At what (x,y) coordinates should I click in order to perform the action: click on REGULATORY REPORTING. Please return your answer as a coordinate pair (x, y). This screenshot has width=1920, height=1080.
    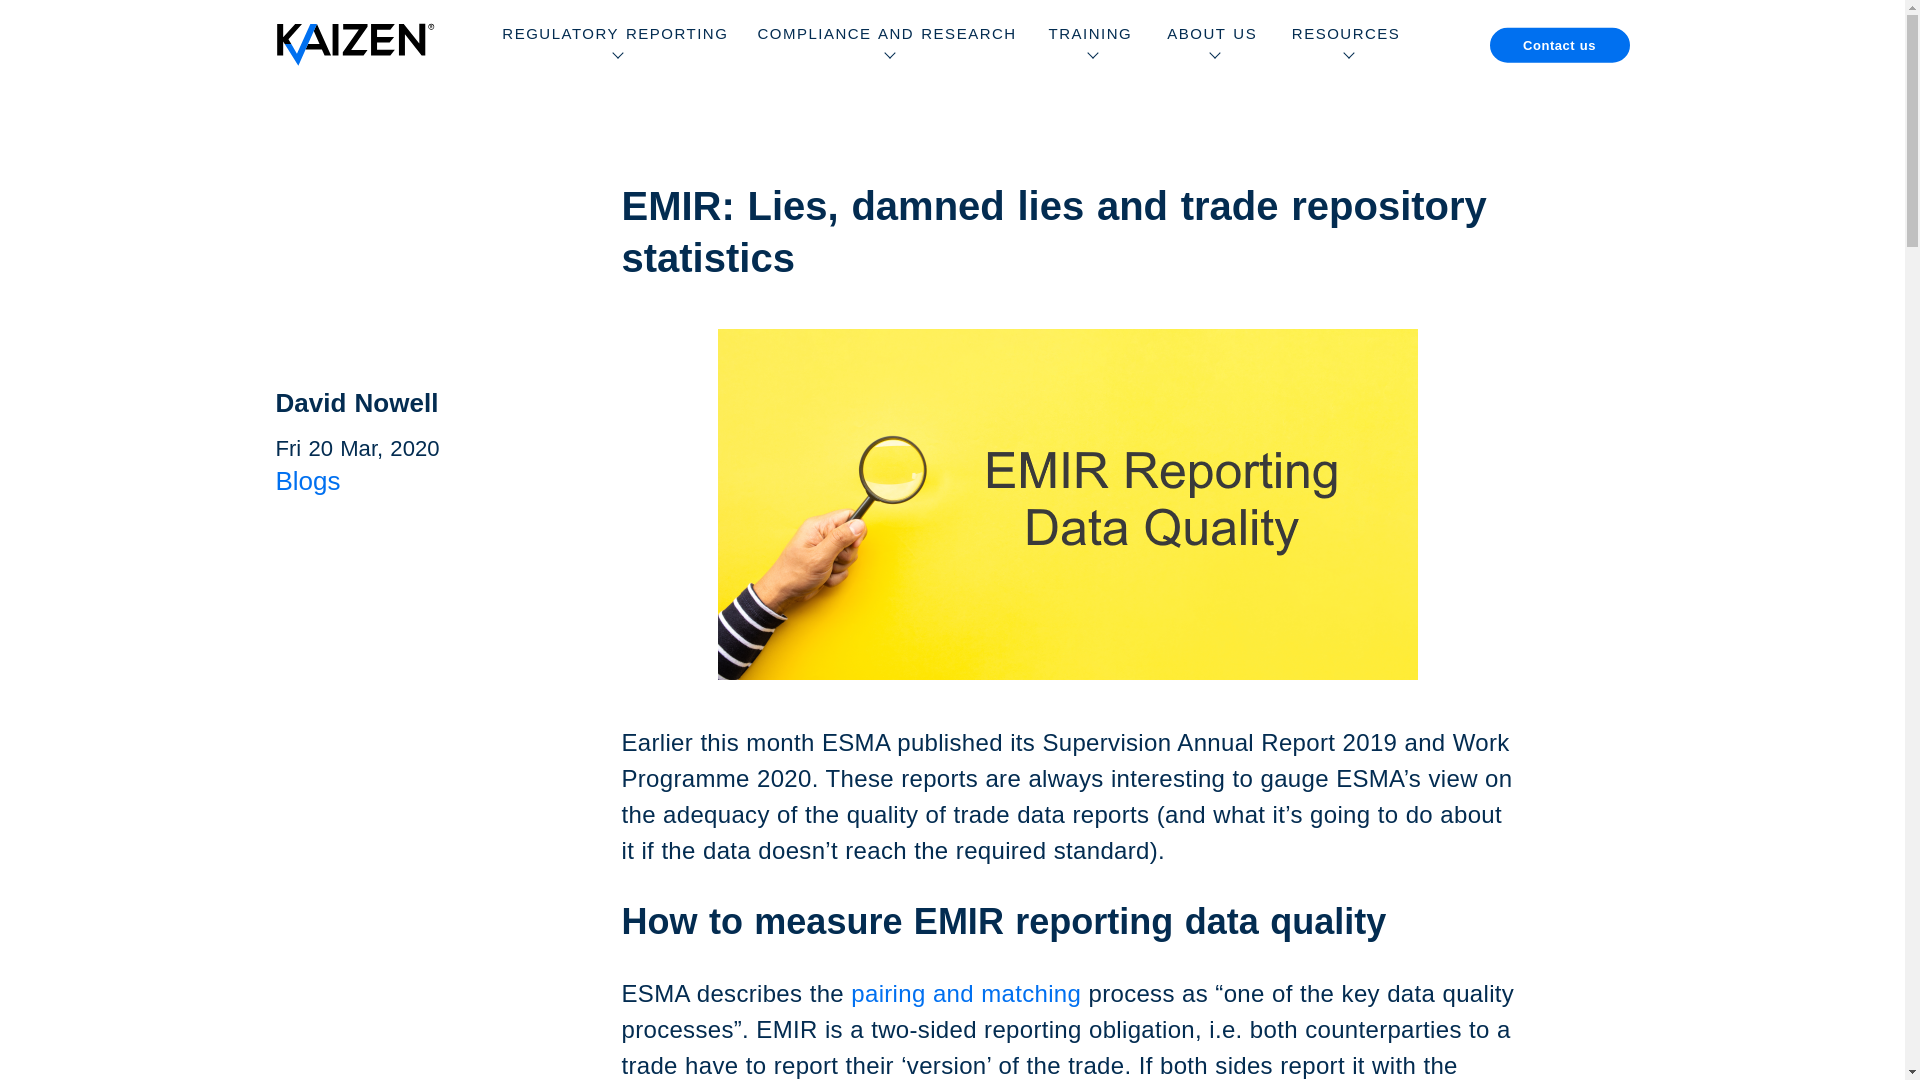
    Looking at the image, I should click on (614, 44).